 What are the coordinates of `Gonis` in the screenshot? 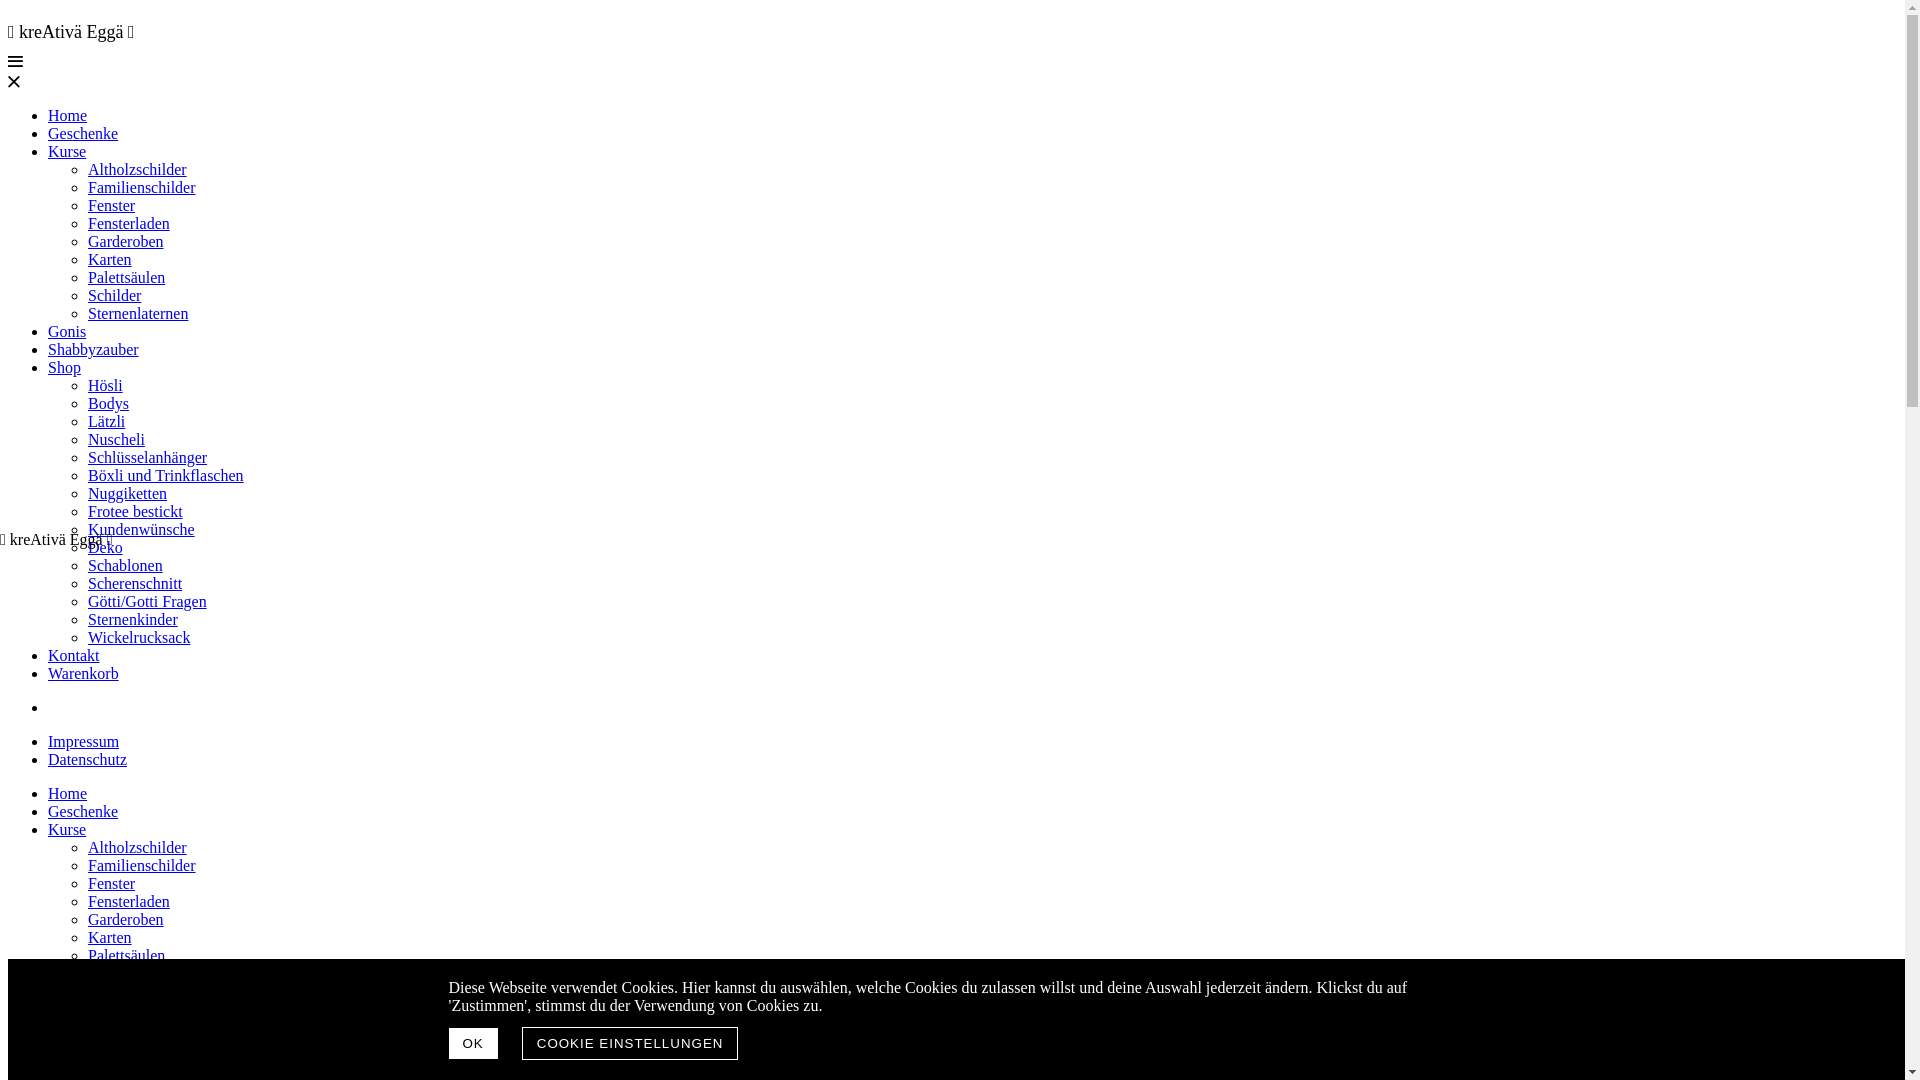 It's located at (67, 1009).